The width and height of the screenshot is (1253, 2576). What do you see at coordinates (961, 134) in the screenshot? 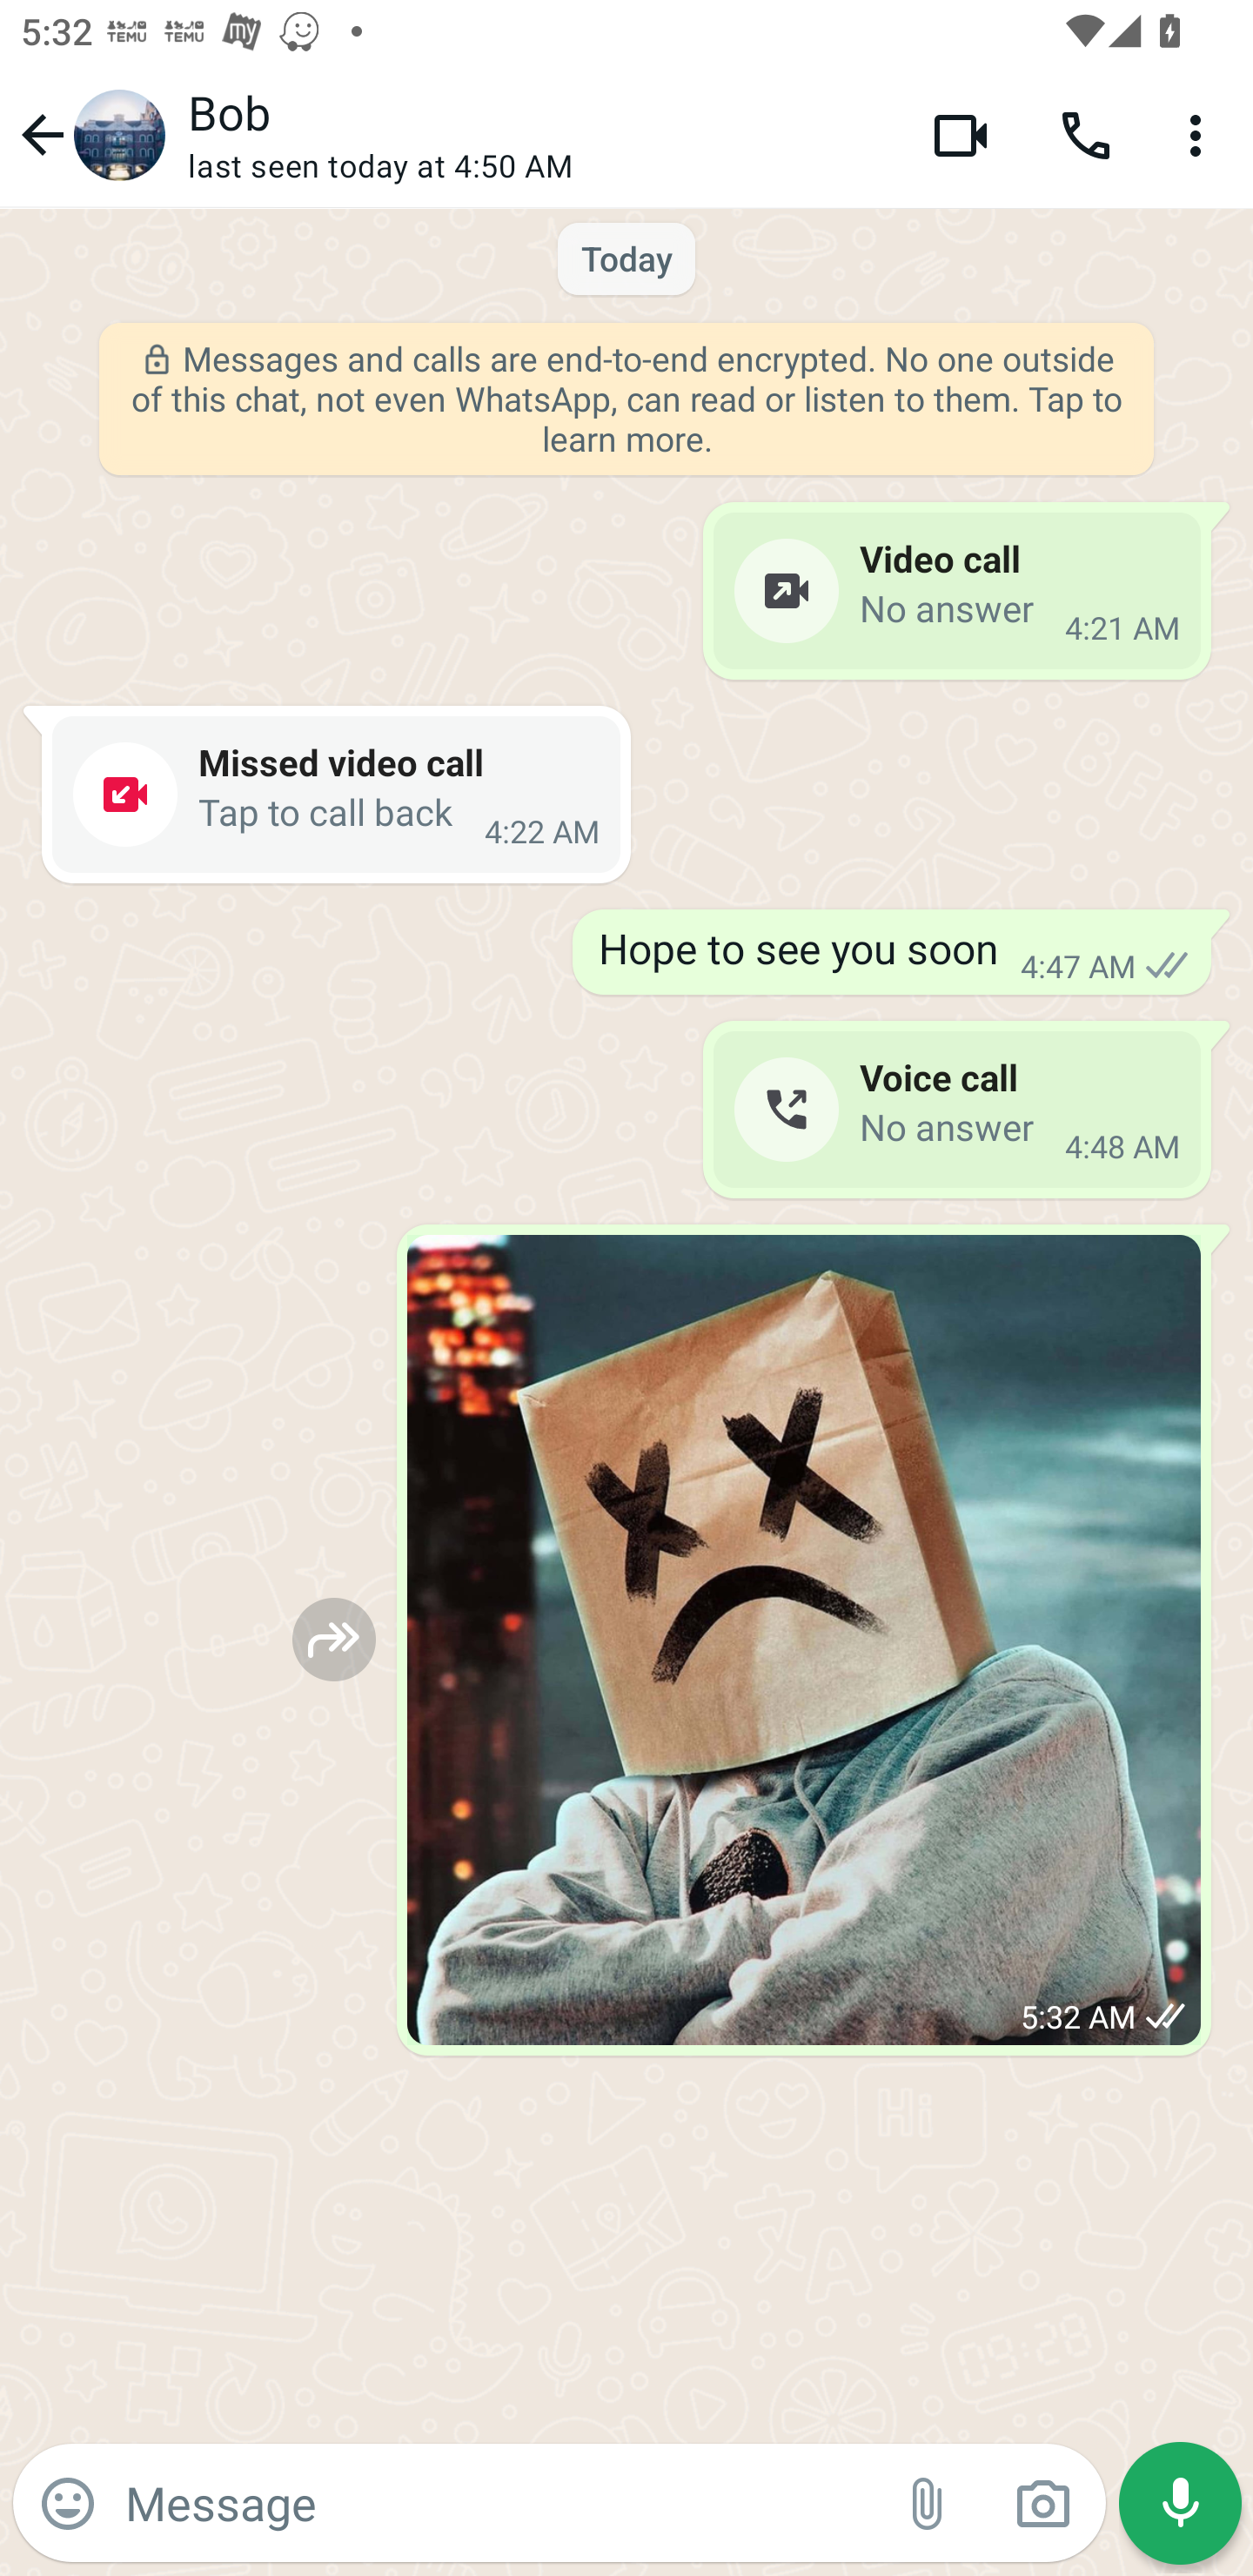
I see `Video call` at bounding box center [961, 134].